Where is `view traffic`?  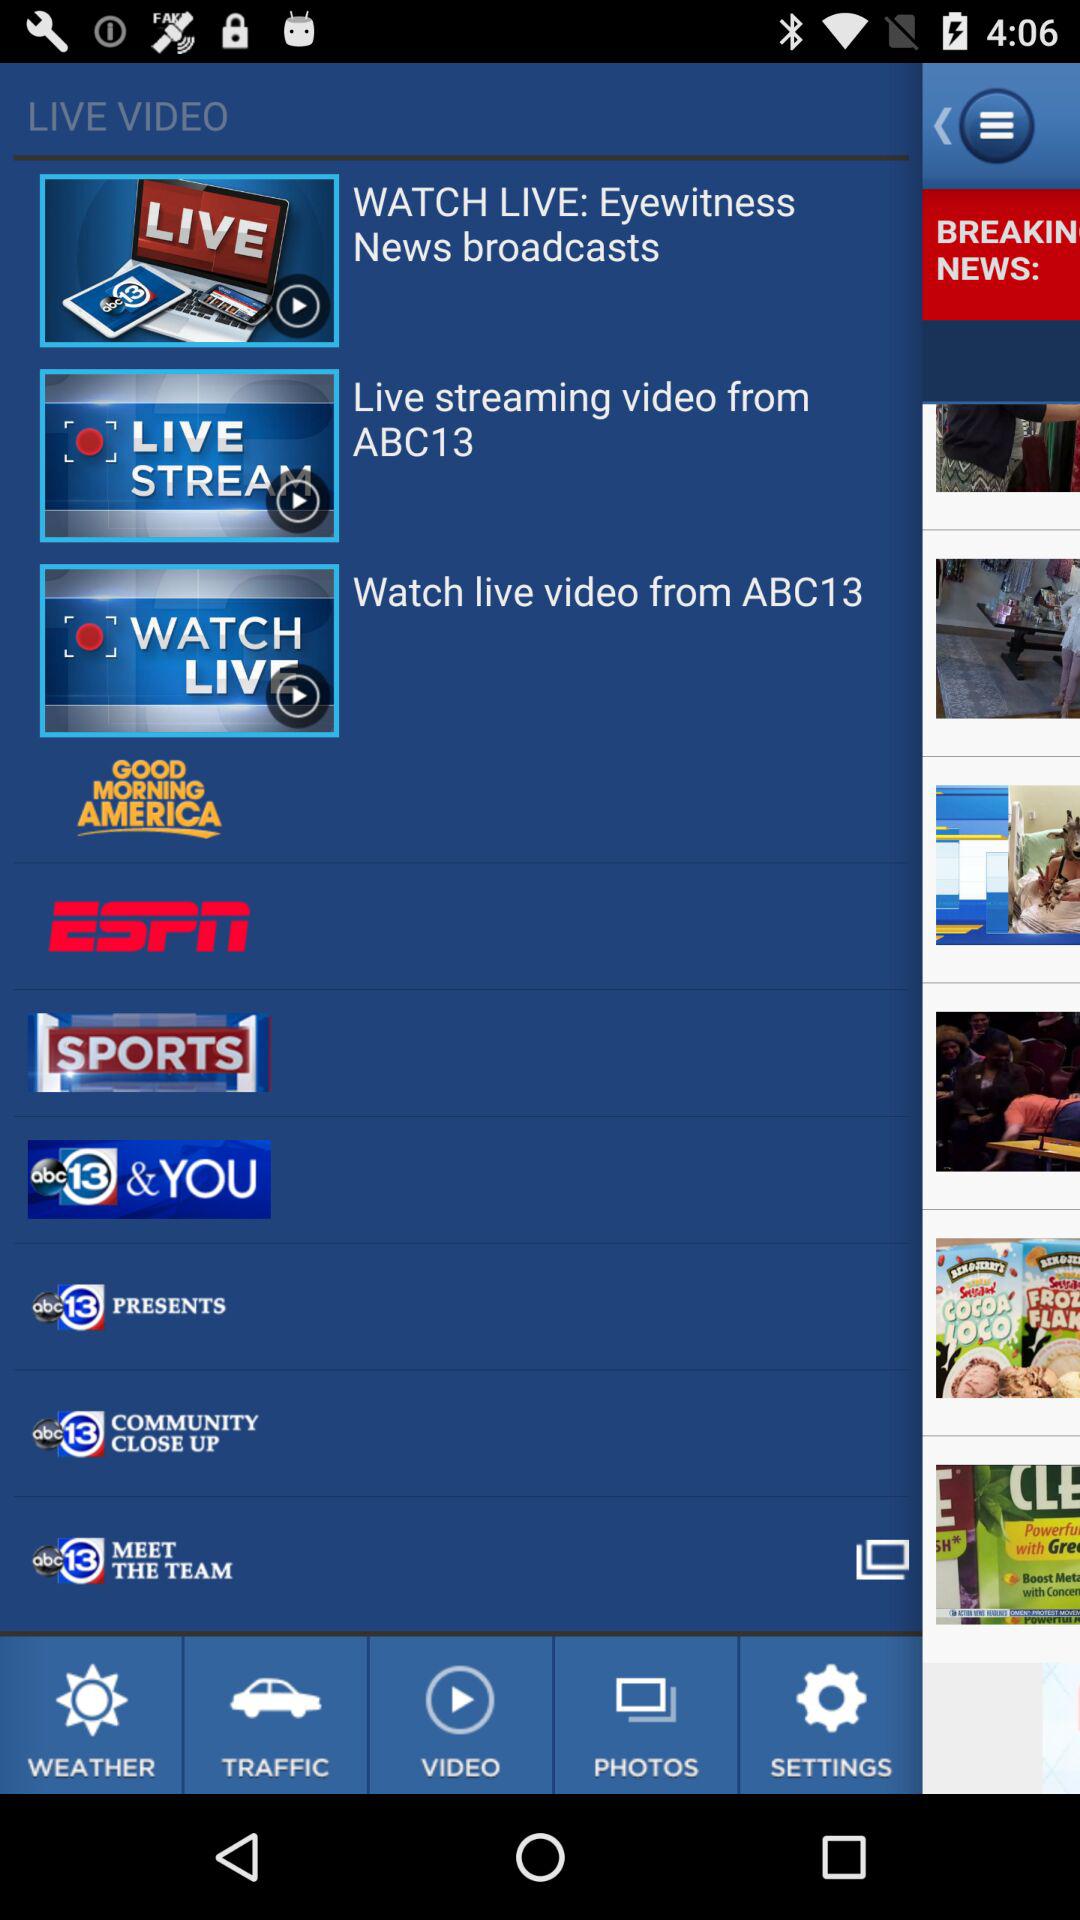
view traffic is located at coordinates (275, 1715).